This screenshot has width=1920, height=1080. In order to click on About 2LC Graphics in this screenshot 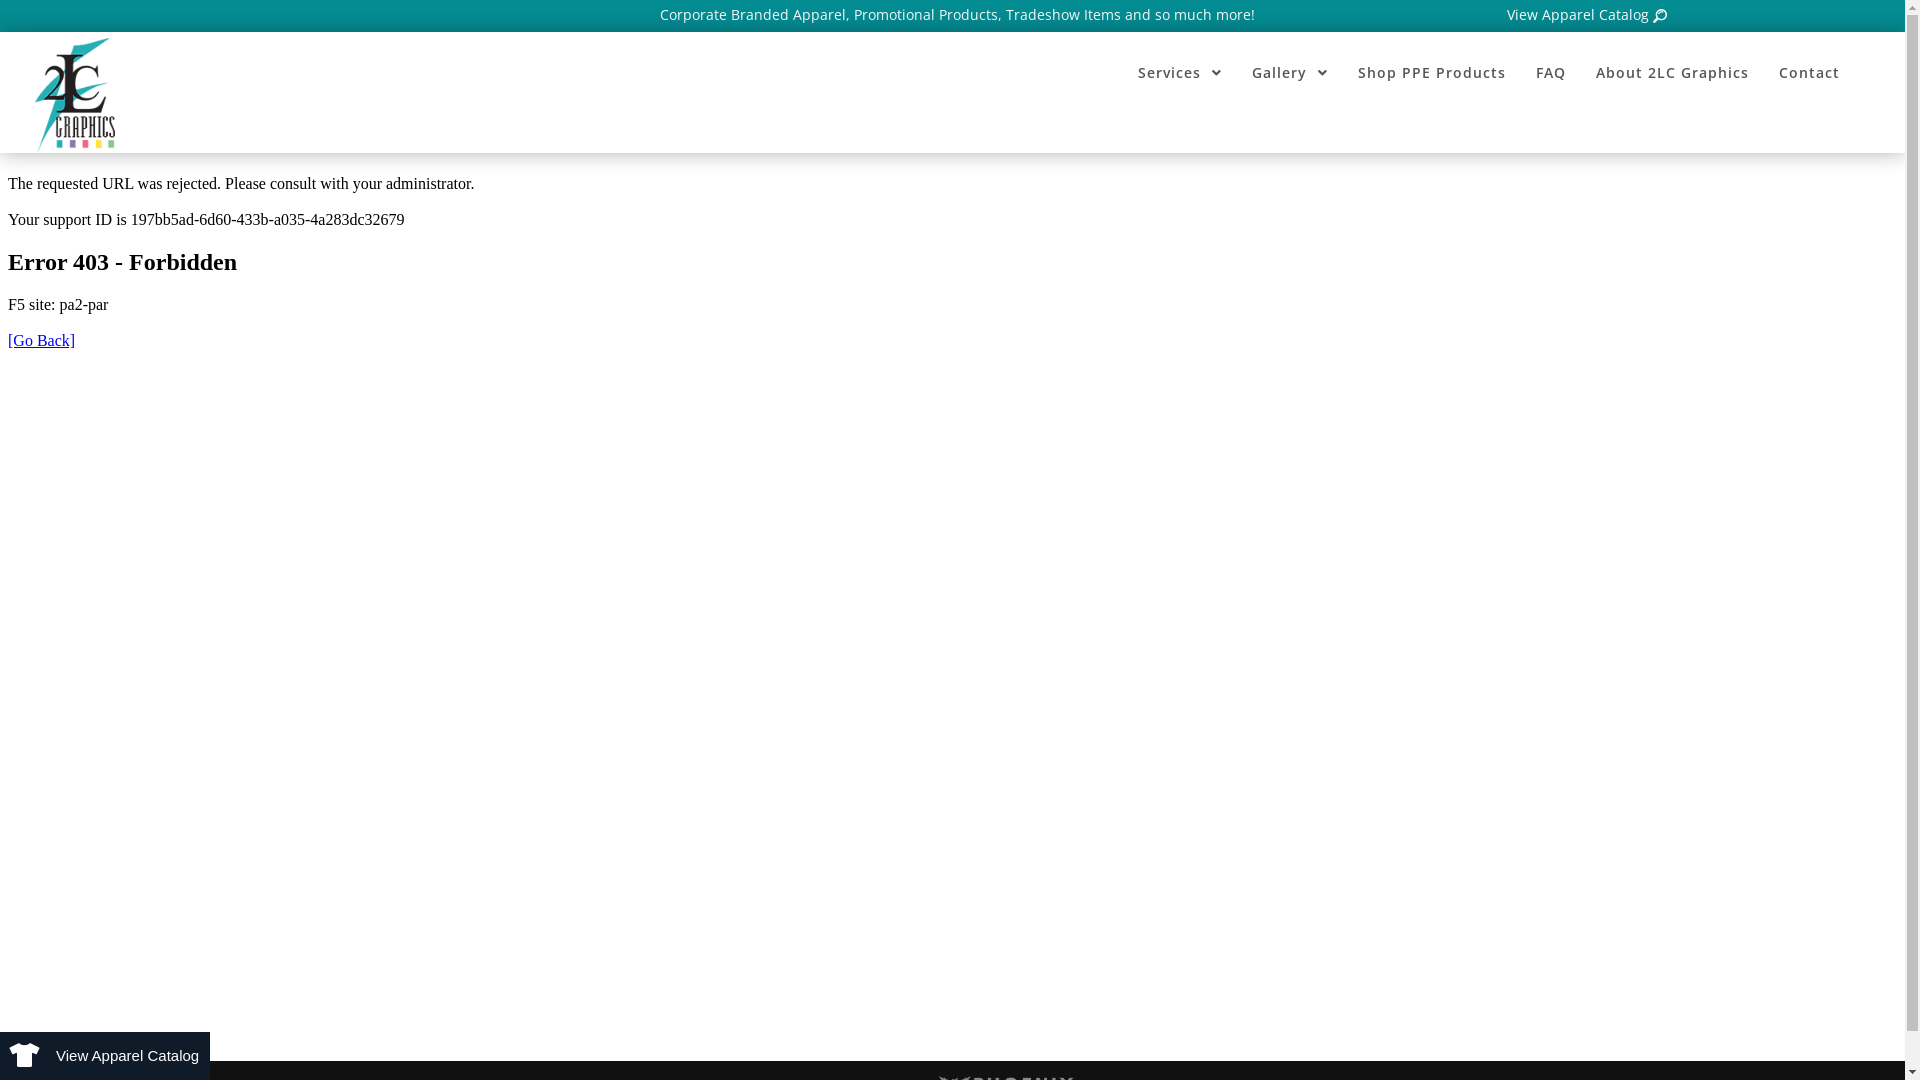, I will do `click(1672, 73)`.